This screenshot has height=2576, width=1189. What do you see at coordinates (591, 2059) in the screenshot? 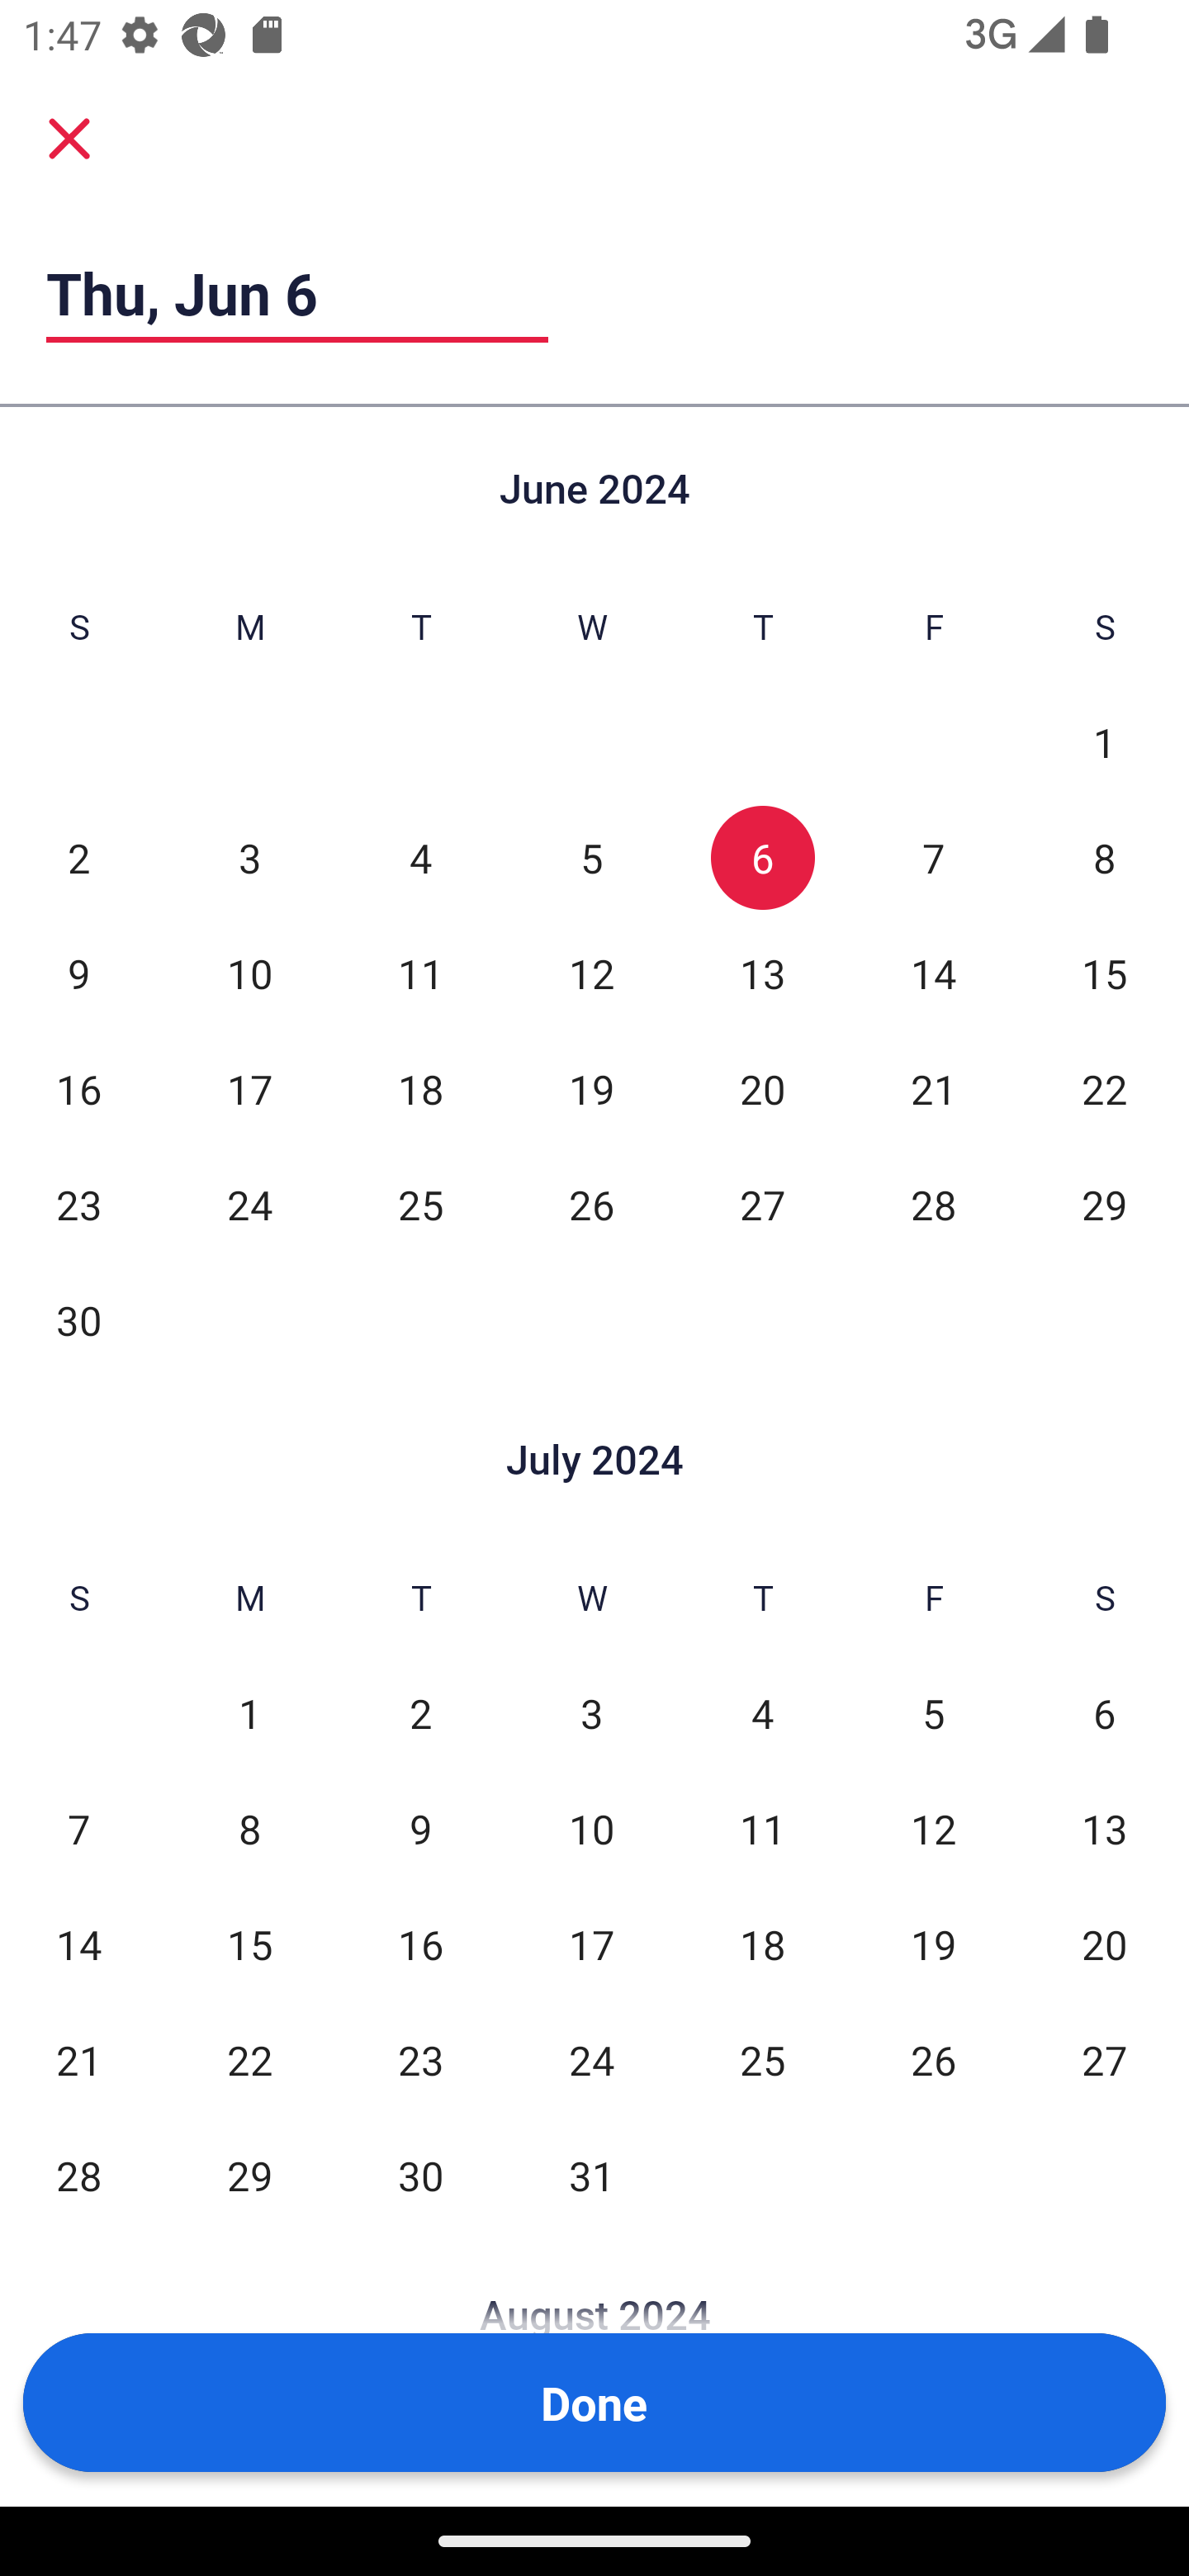
I see `24 Wed, Jul 24, Not Selected` at bounding box center [591, 2059].